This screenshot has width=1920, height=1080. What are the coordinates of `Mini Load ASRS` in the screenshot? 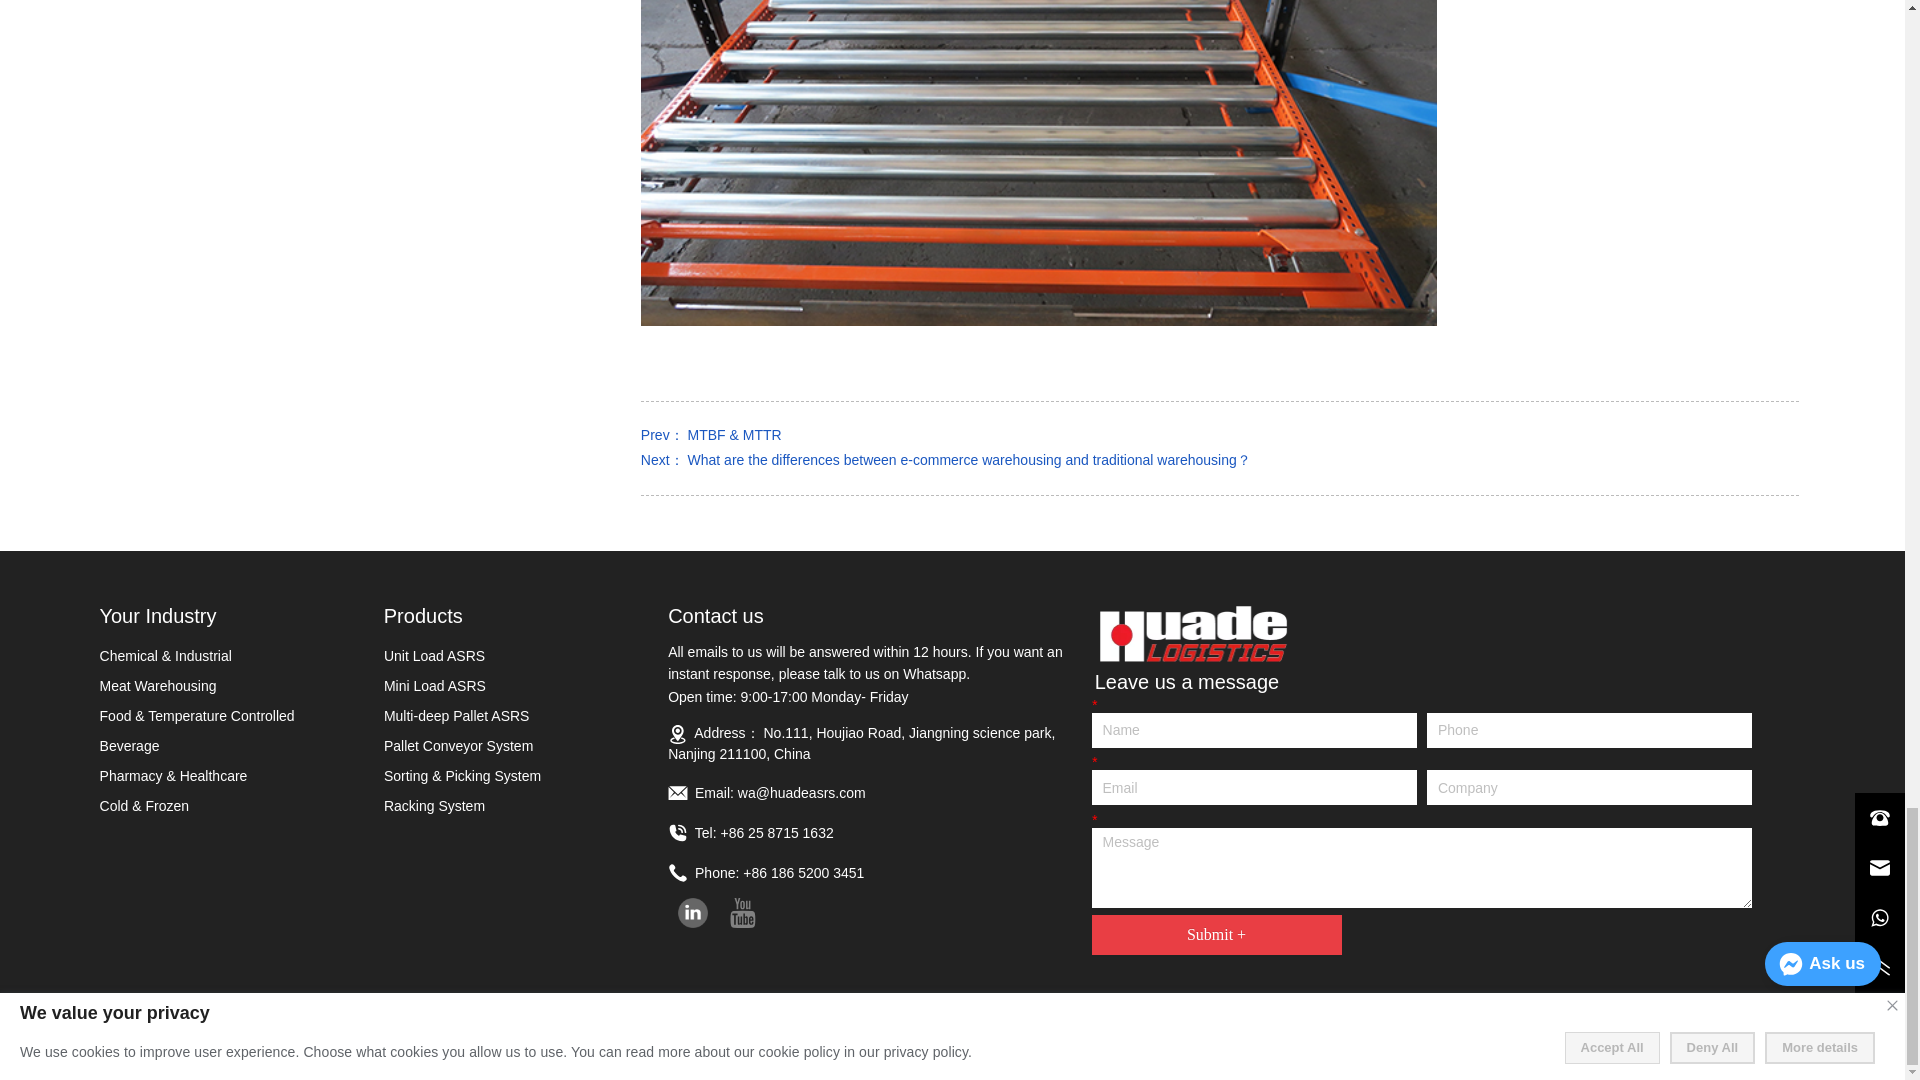 It's located at (500, 686).